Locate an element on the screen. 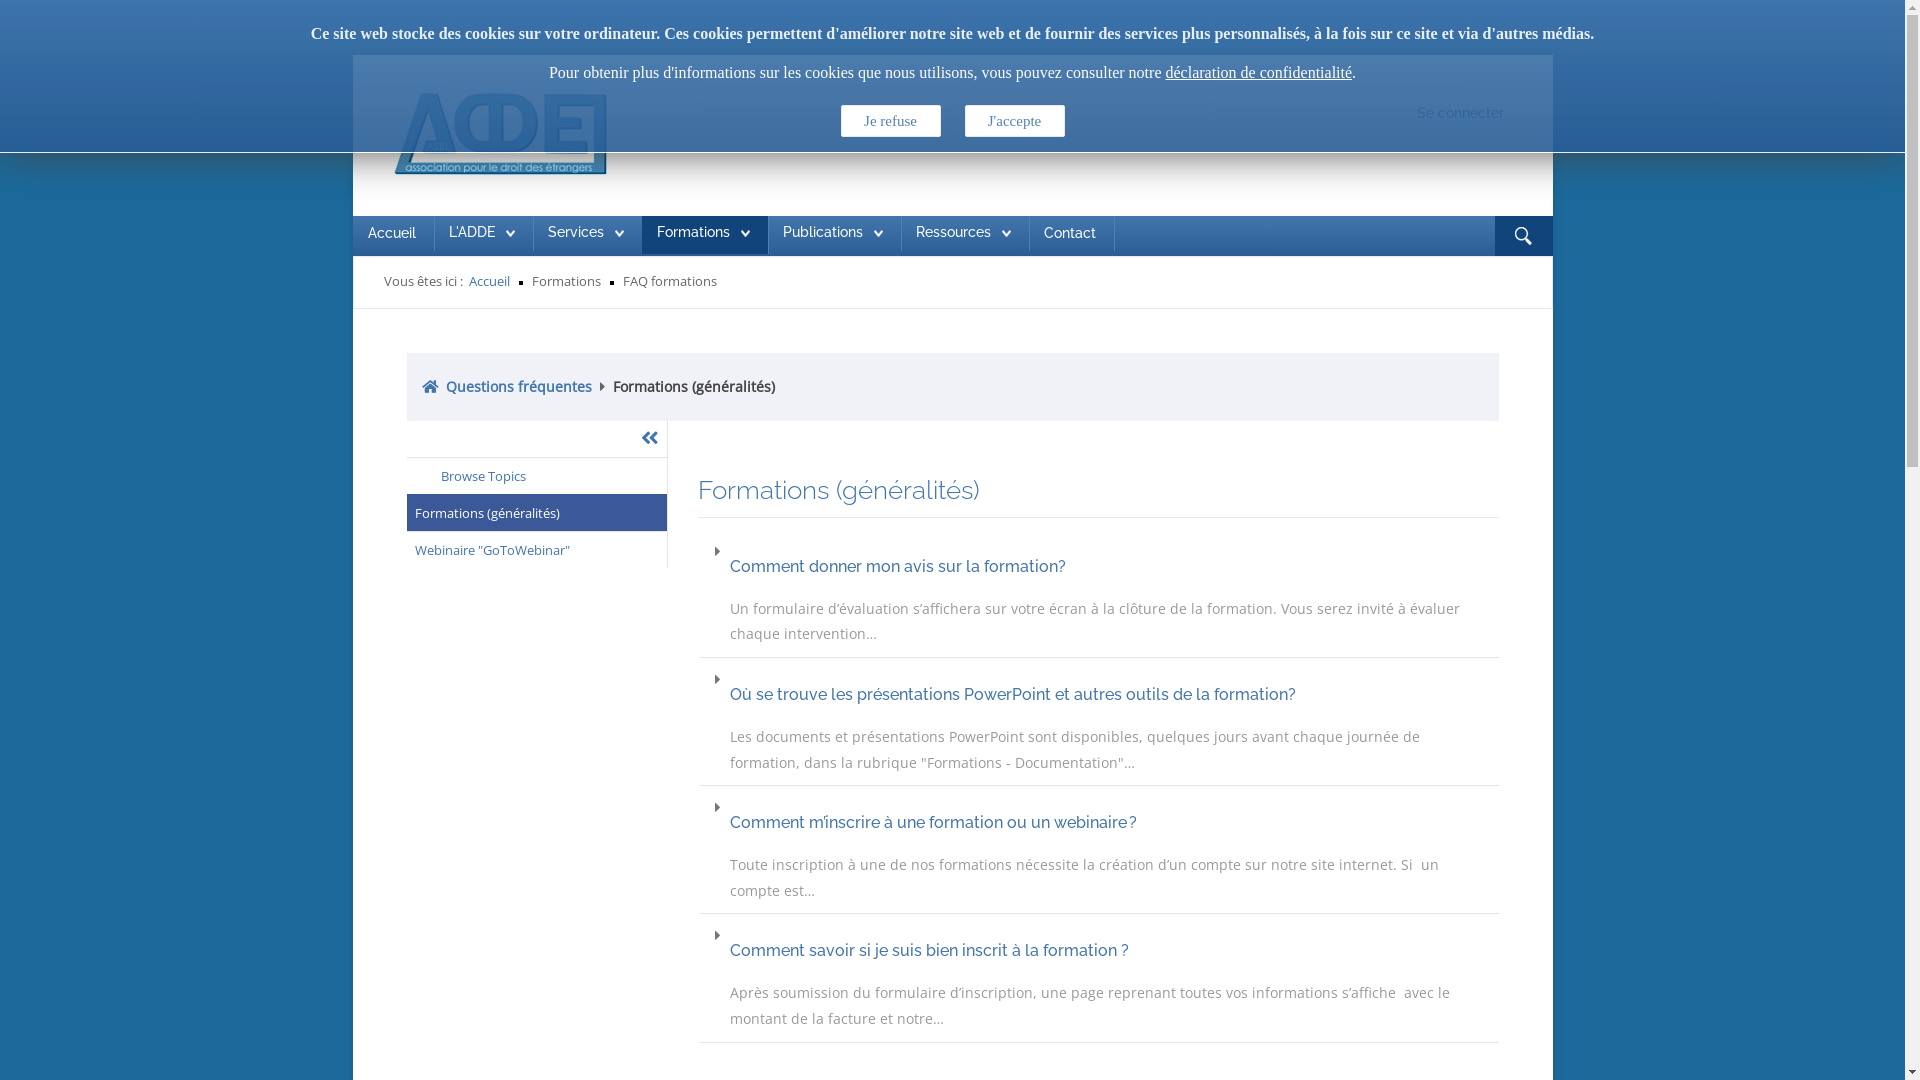 The image size is (1920, 1080). Formations is located at coordinates (702, 233).